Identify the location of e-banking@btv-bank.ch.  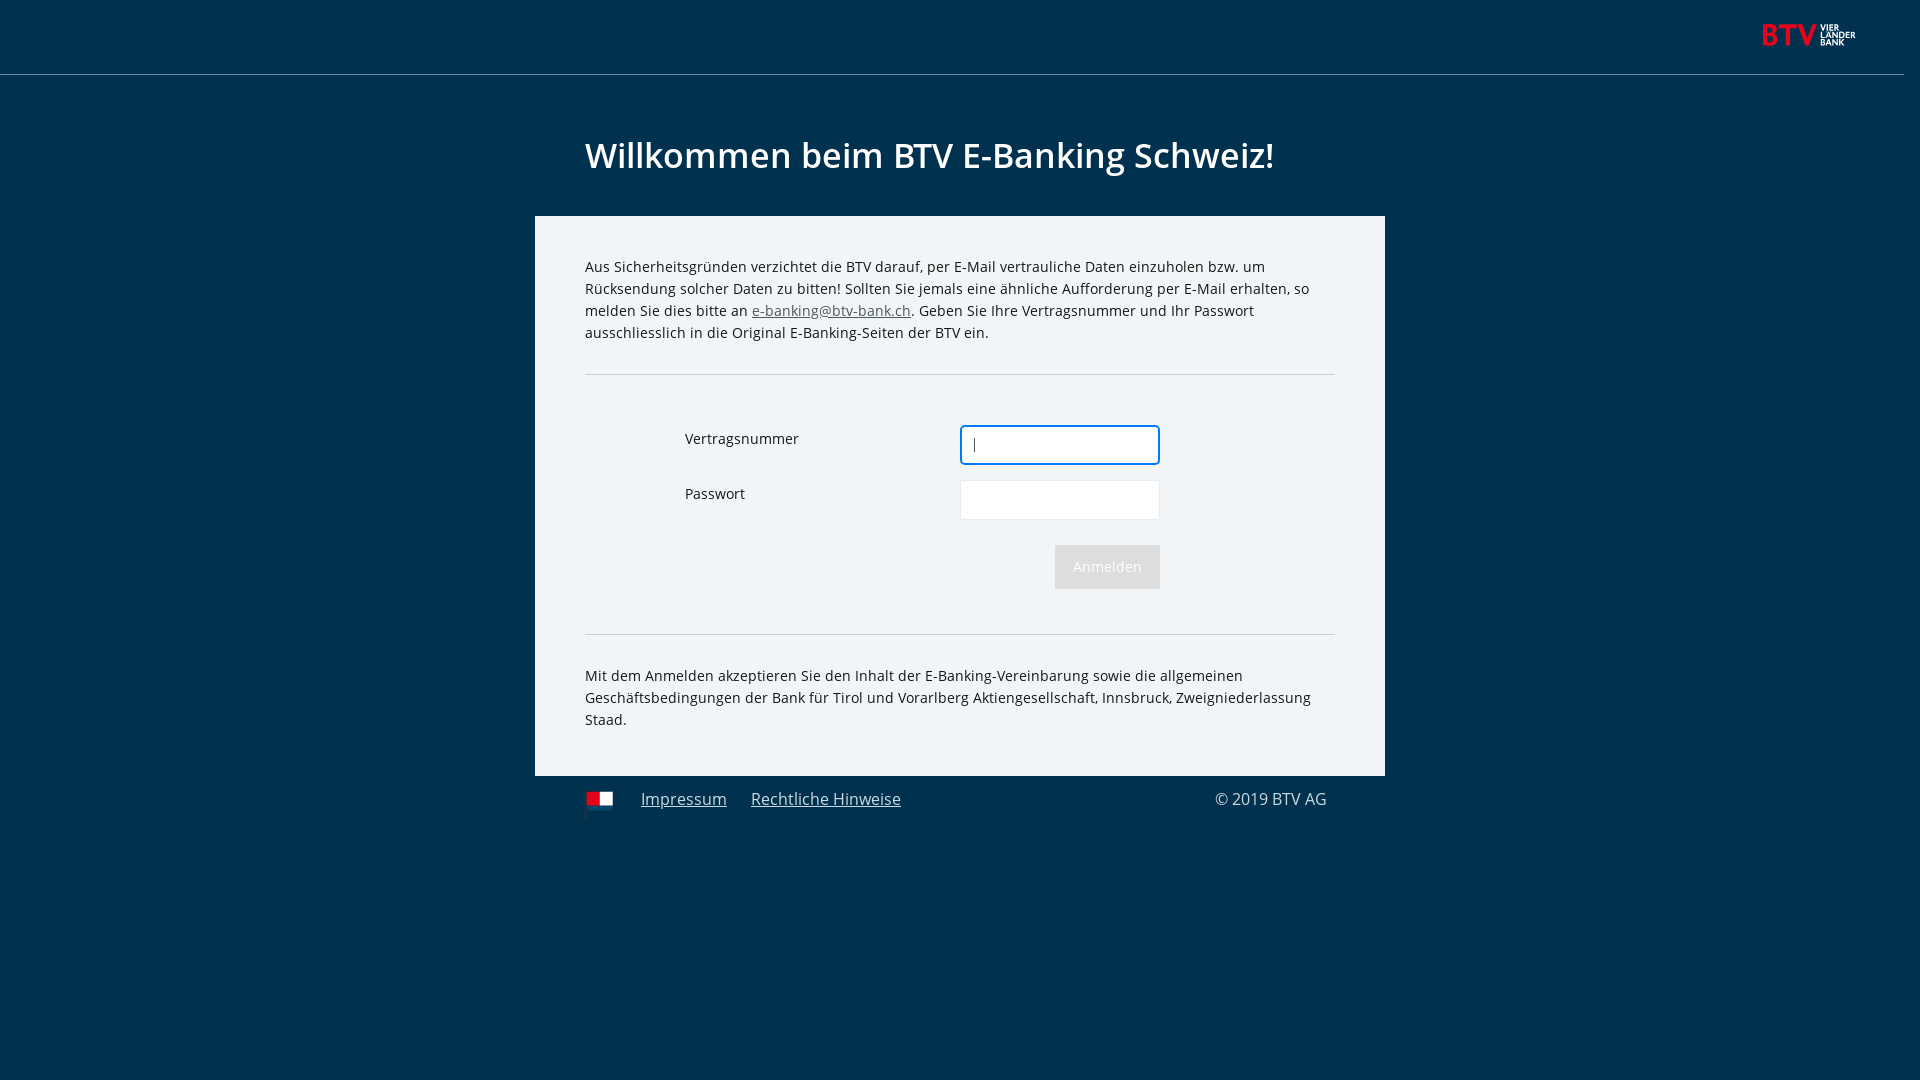
(832, 310).